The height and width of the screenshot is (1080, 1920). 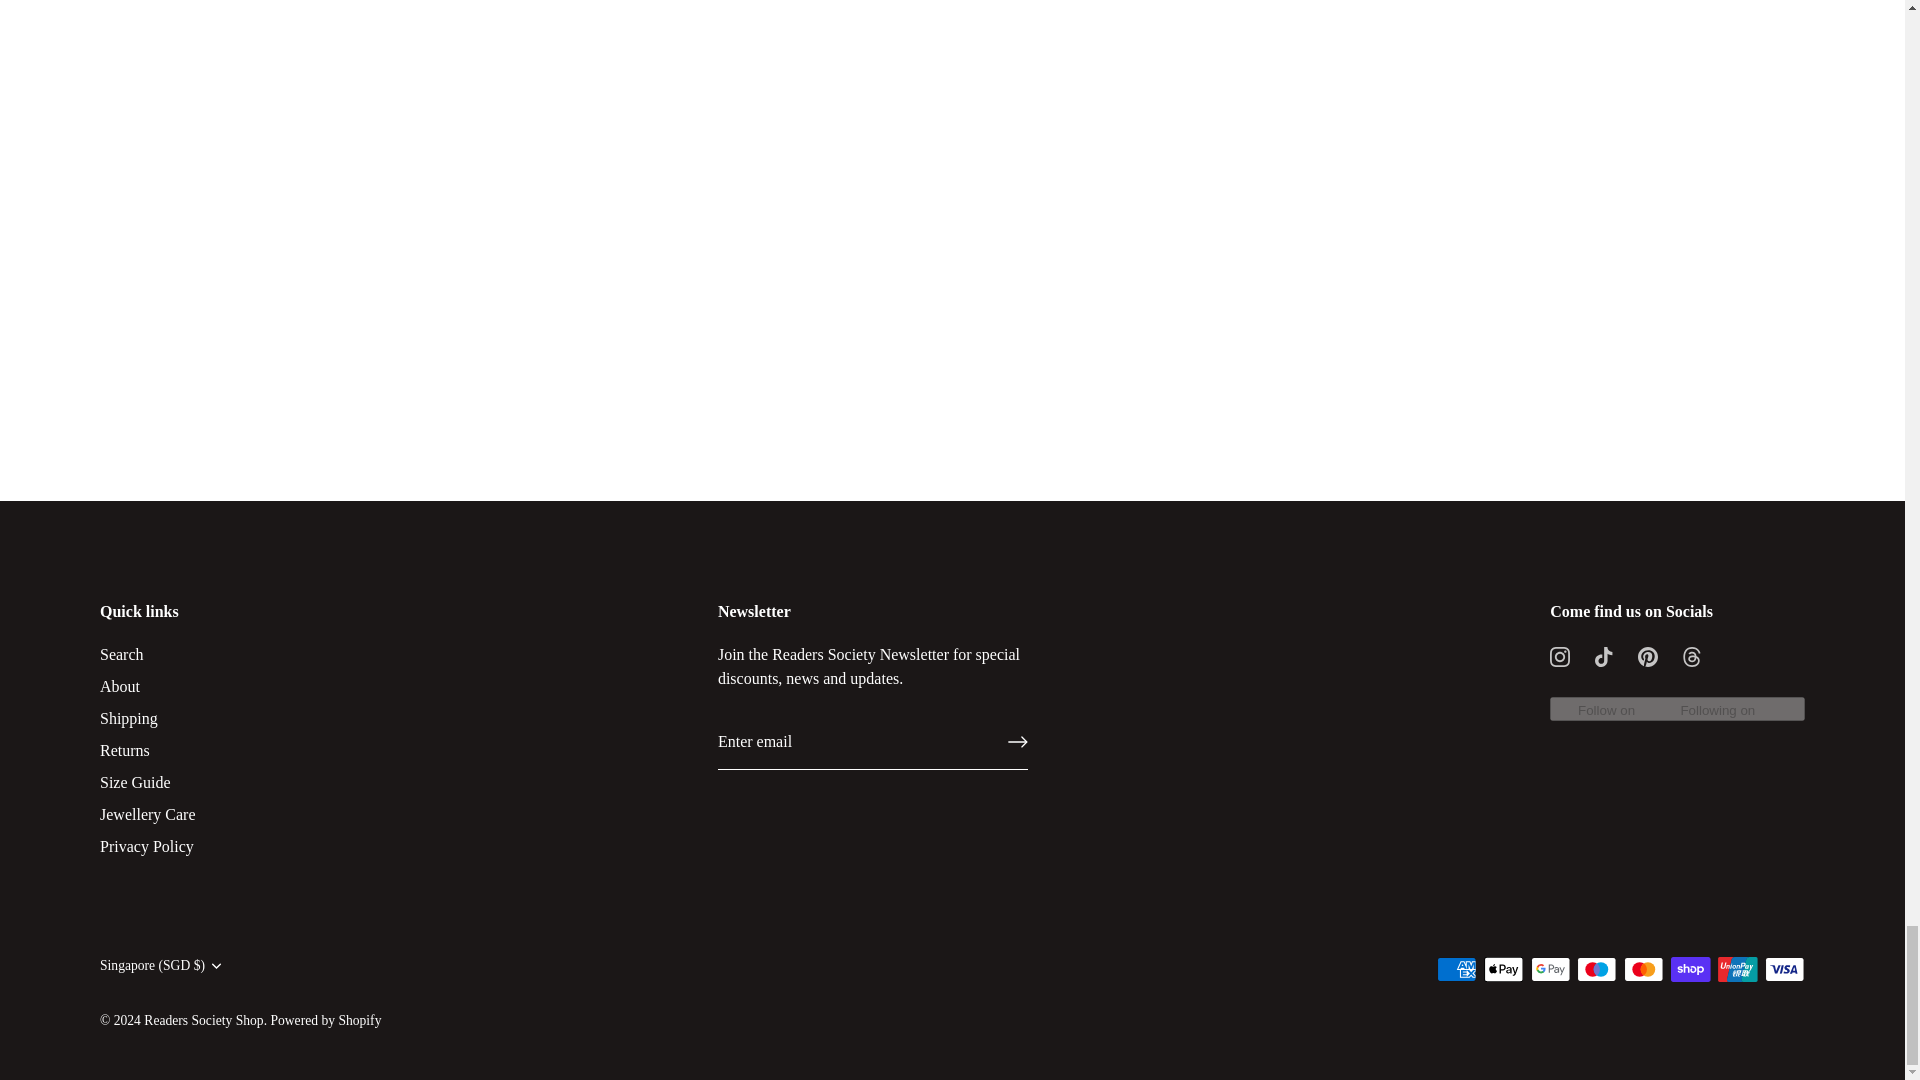 What do you see at coordinates (1560, 656) in the screenshot?
I see `Instagram` at bounding box center [1560, 656].